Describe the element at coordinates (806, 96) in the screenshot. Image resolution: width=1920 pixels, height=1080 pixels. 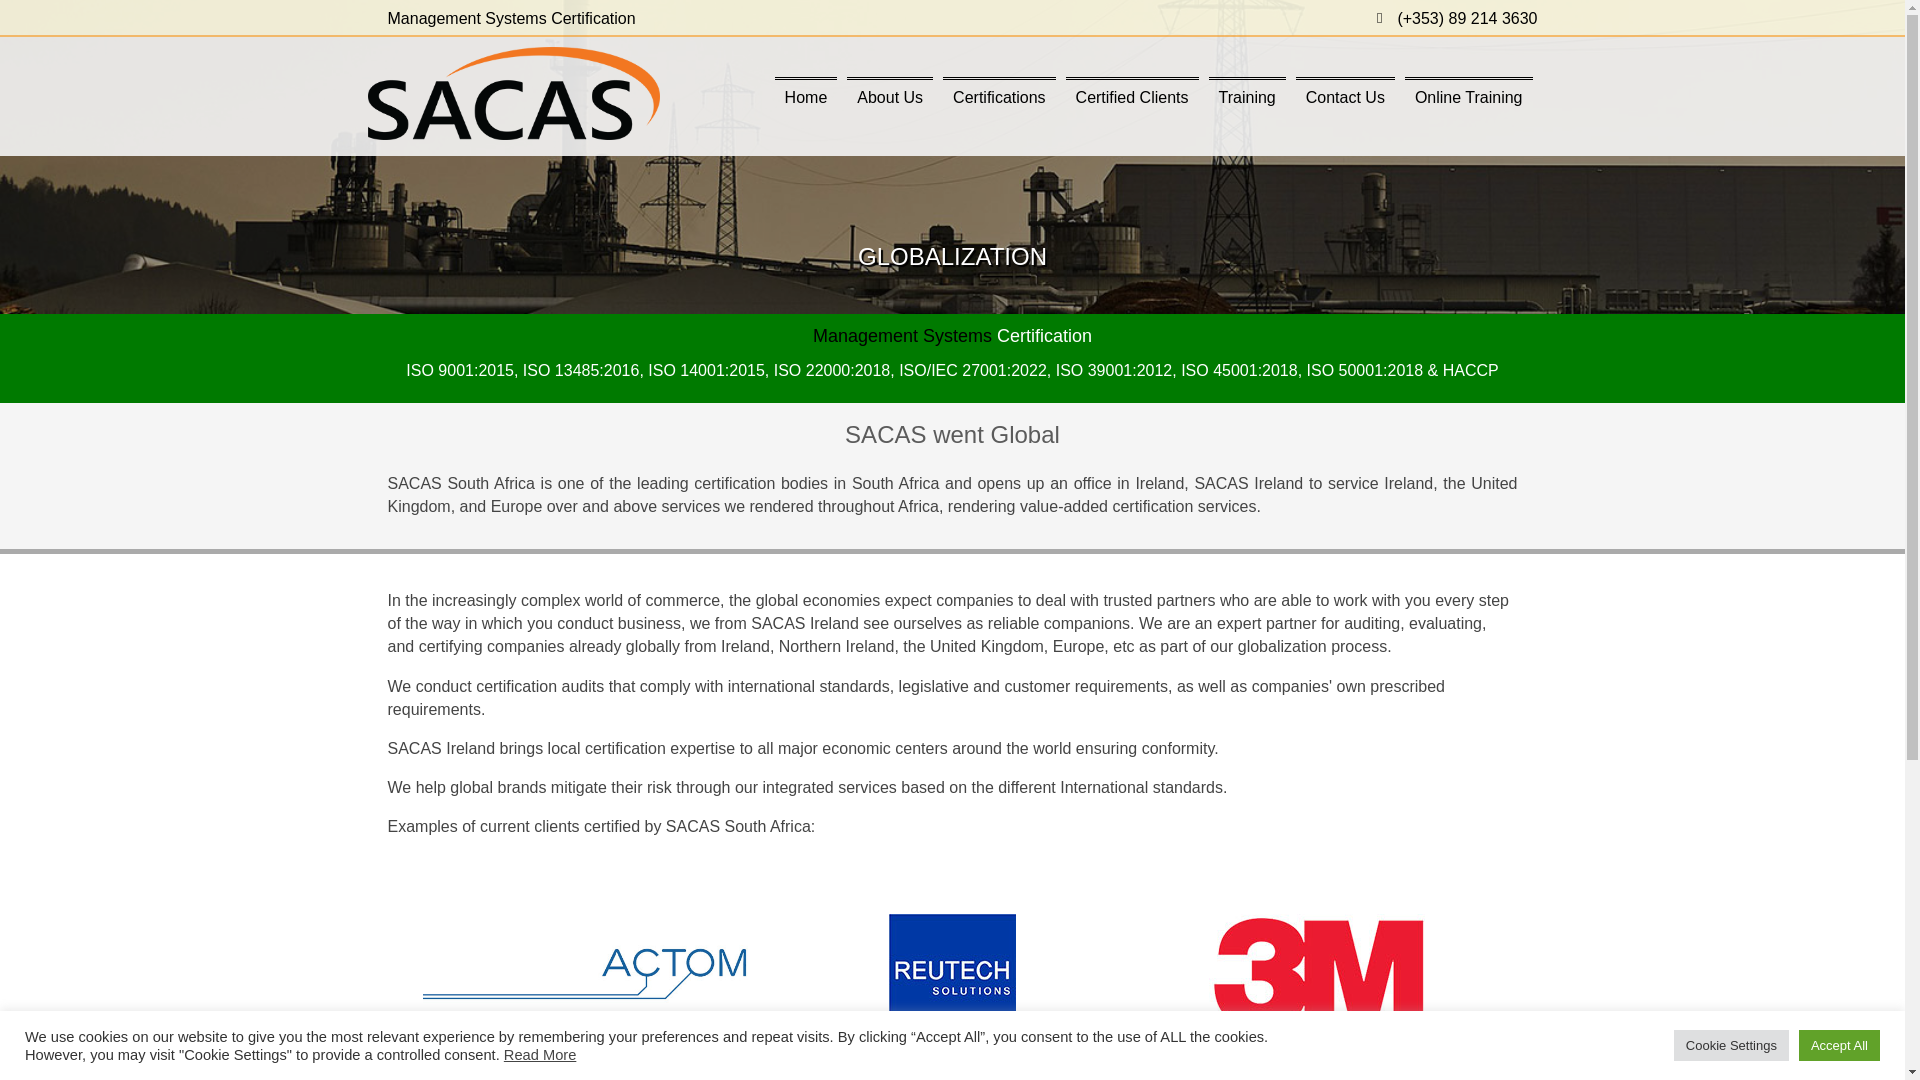
I see `Home` at that location.